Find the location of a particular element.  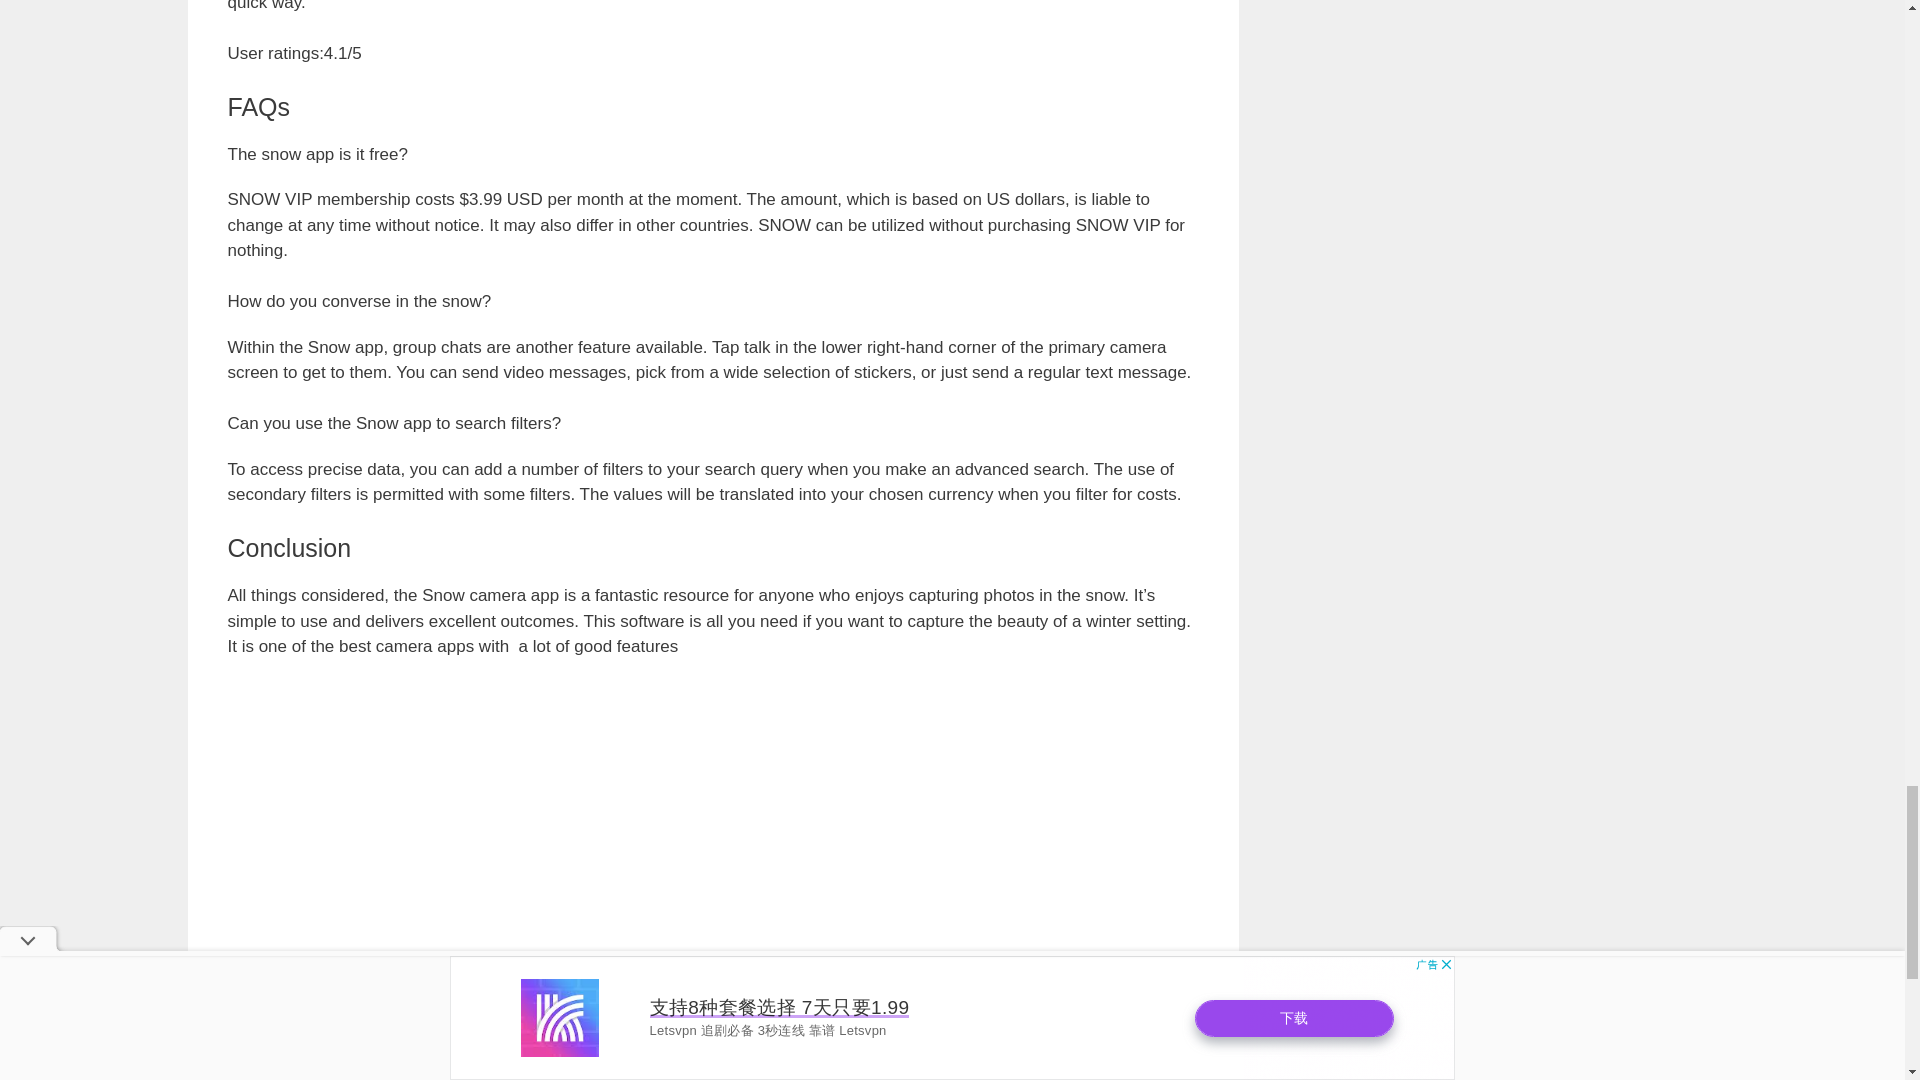

photo editor is located at coordinates (288, 1026).